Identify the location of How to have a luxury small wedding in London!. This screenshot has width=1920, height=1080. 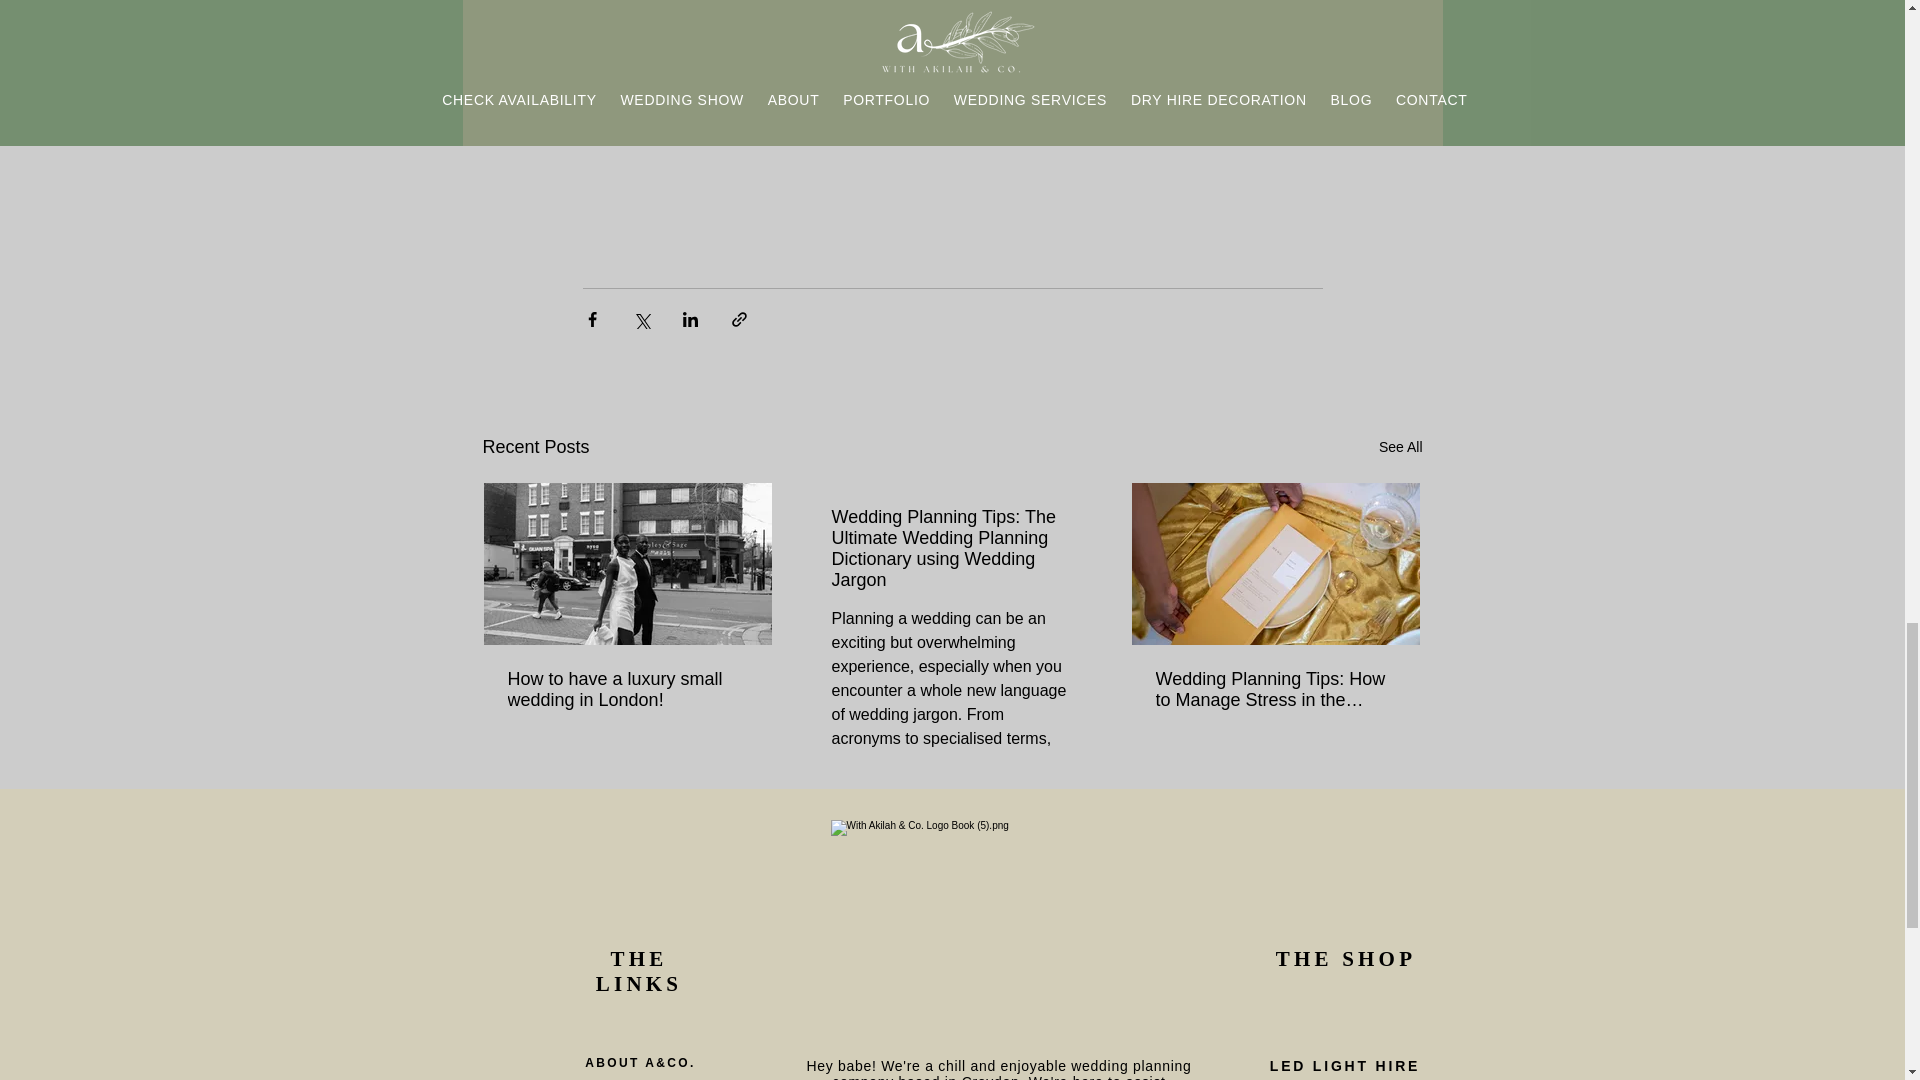
(628, 689).